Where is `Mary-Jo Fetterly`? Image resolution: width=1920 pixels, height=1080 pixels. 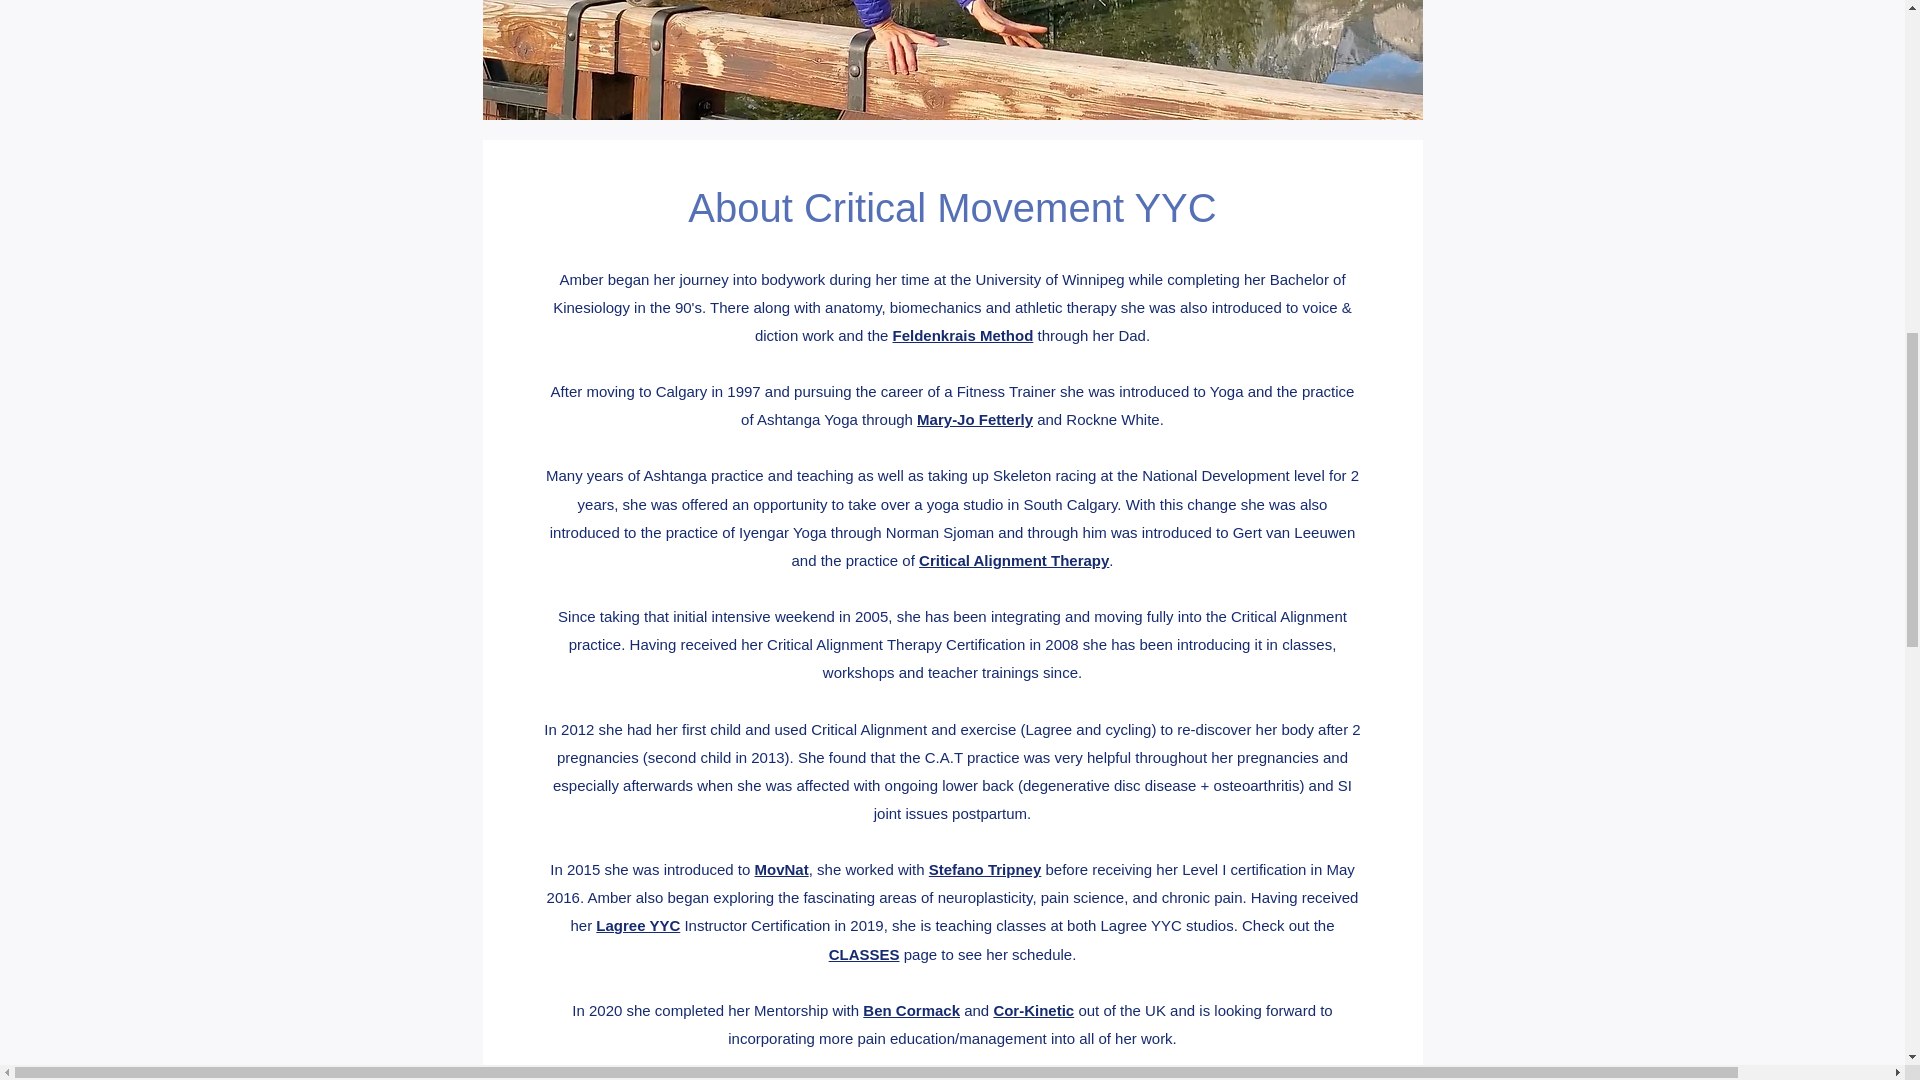
Mary-Jo Fetterly is located at coordinates (974, 419).